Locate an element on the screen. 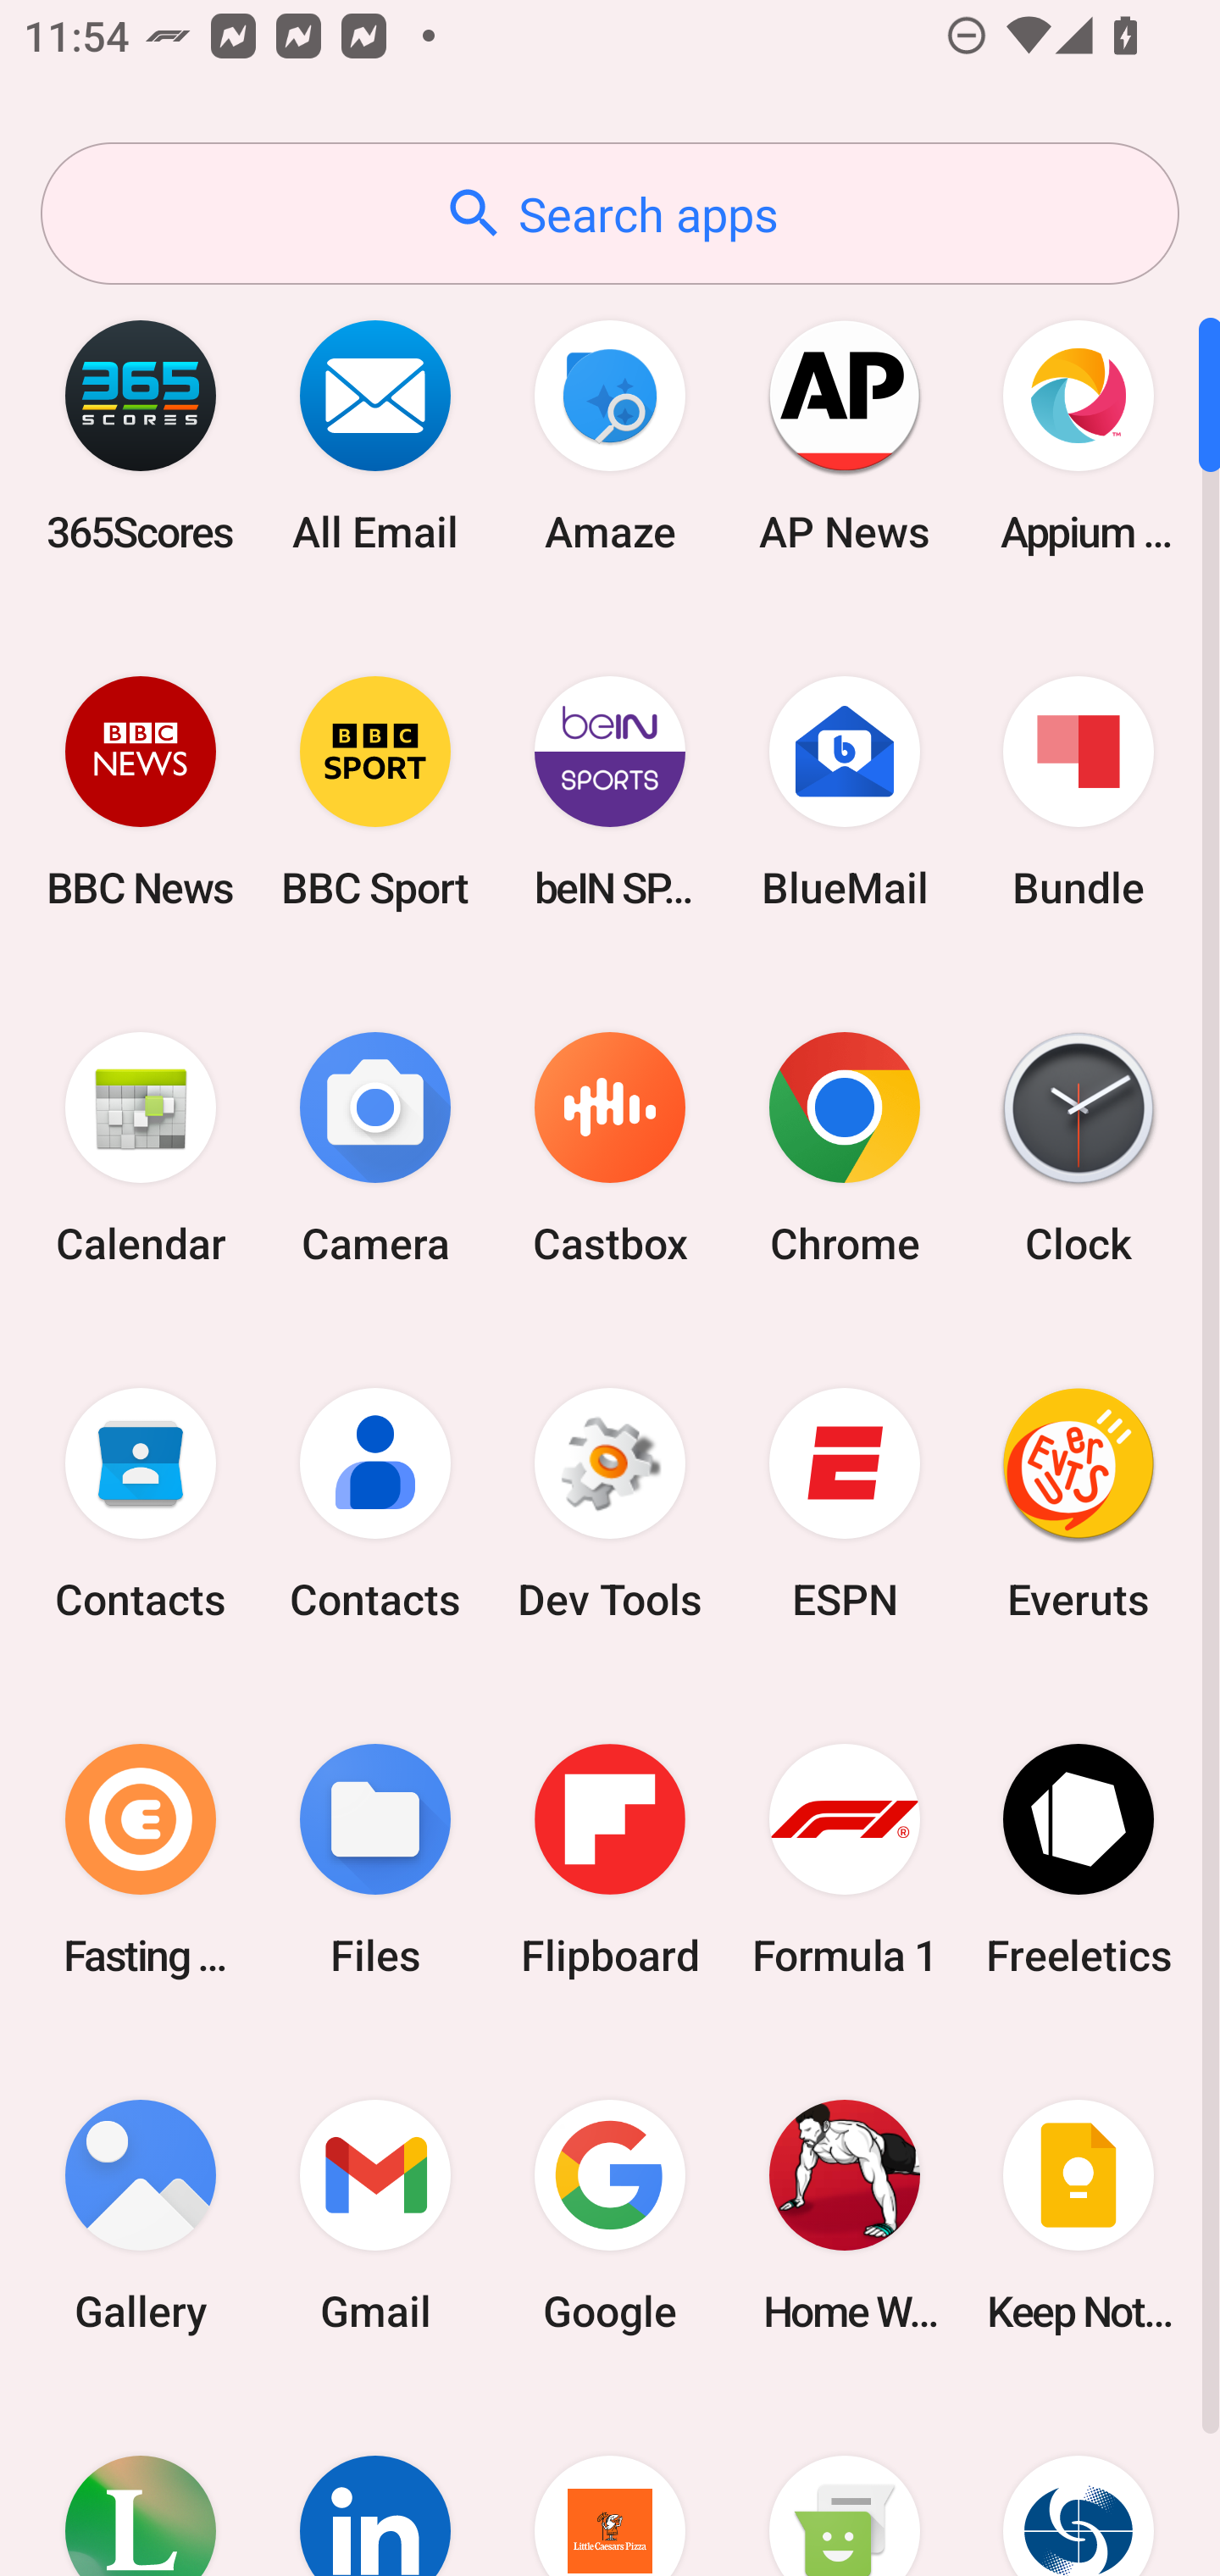 Image resolution: width=1220 pixels, height=2576 pixels.   Search apps is located at coordinates (610, 214).